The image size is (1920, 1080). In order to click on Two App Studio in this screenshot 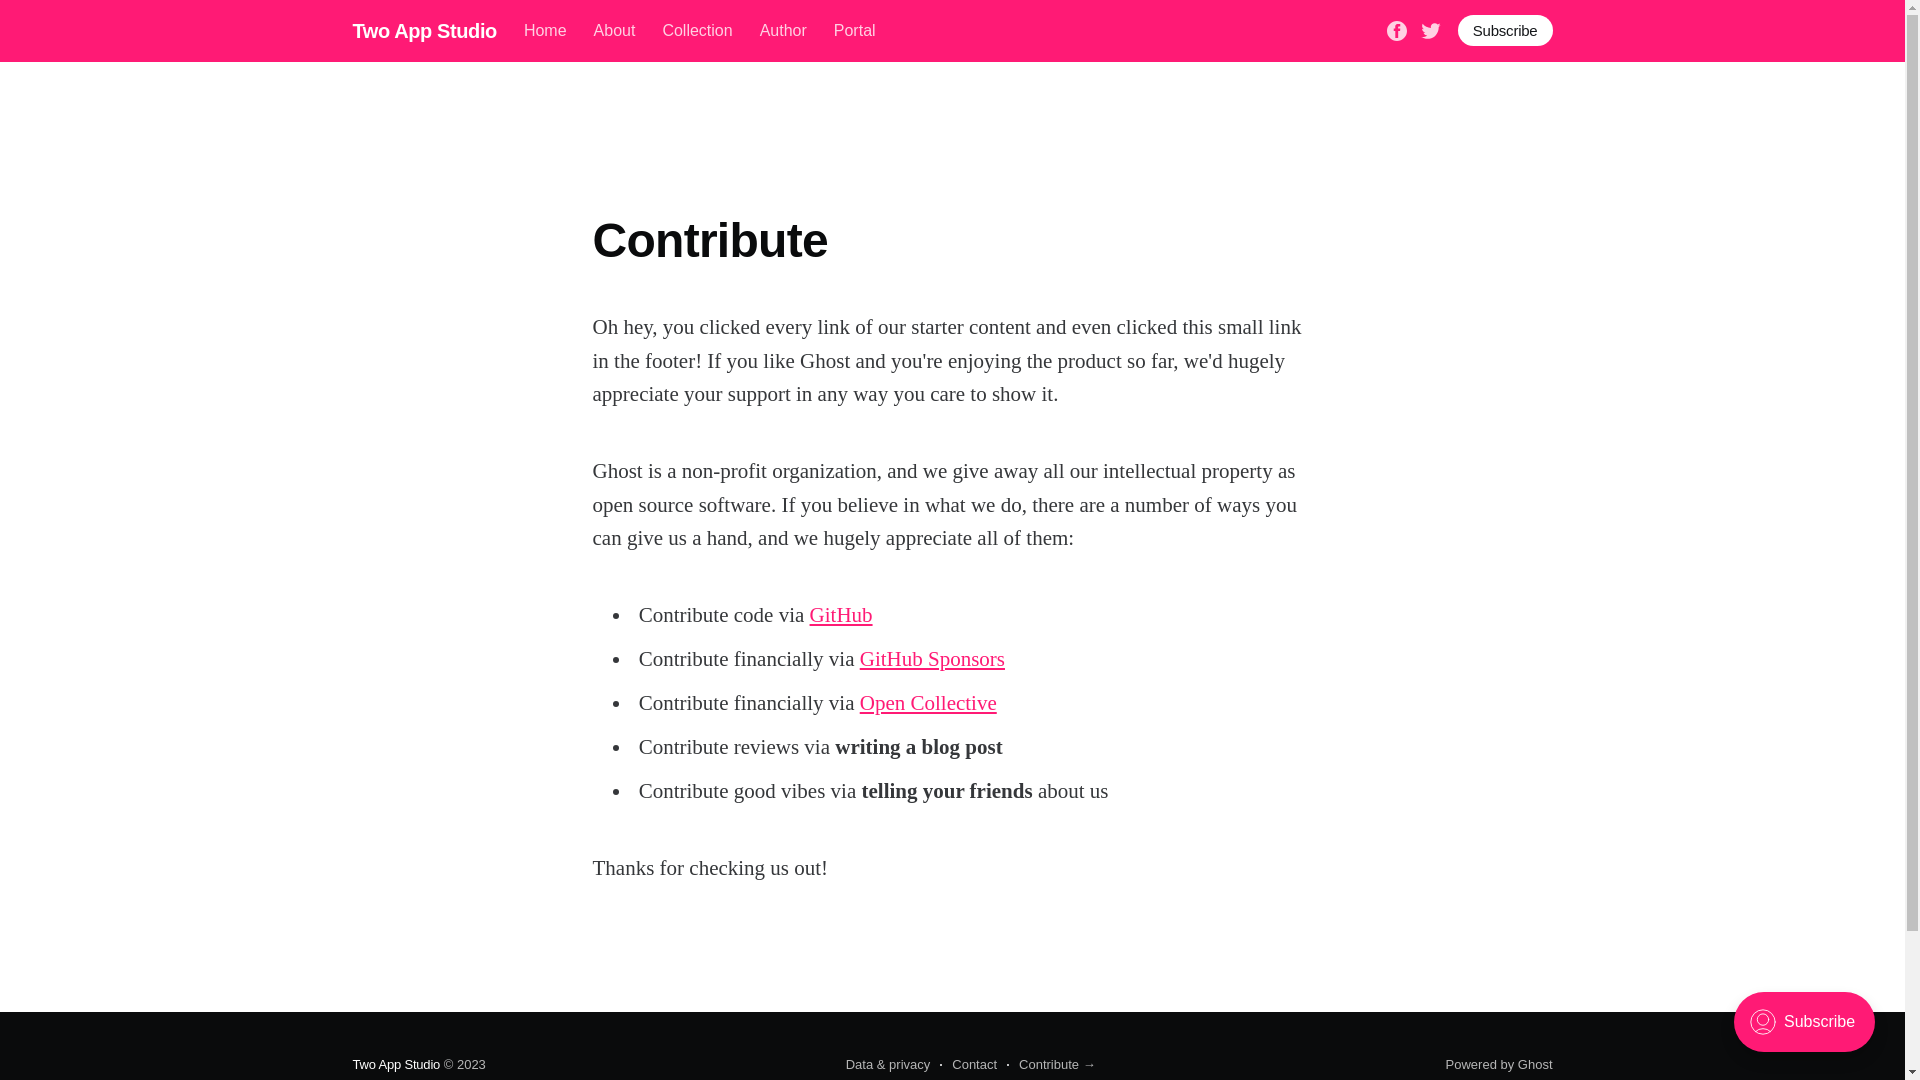, I will do `click(396, 1064)`.